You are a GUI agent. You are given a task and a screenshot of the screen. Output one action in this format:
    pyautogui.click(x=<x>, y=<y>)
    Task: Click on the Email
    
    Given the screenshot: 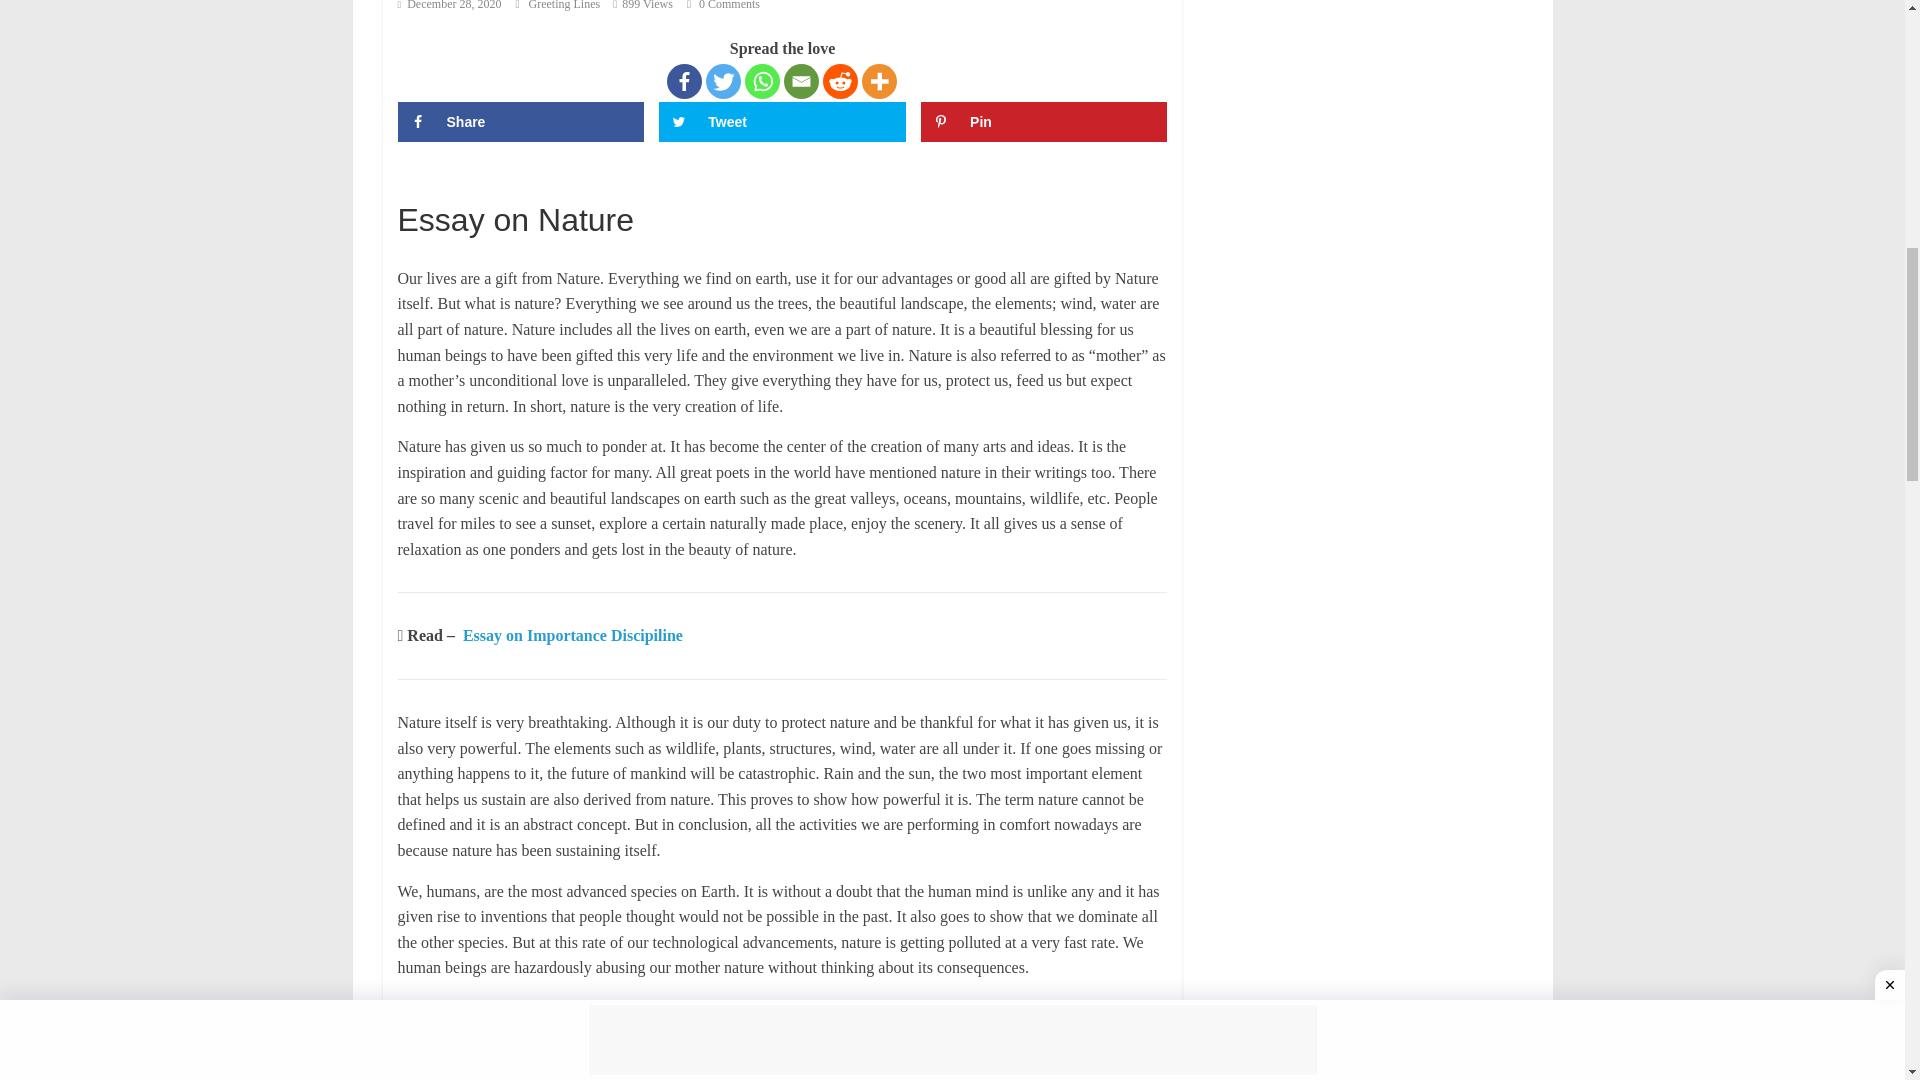 What is the action you would take?
    pyautogui.click(x=801, y=81)
    